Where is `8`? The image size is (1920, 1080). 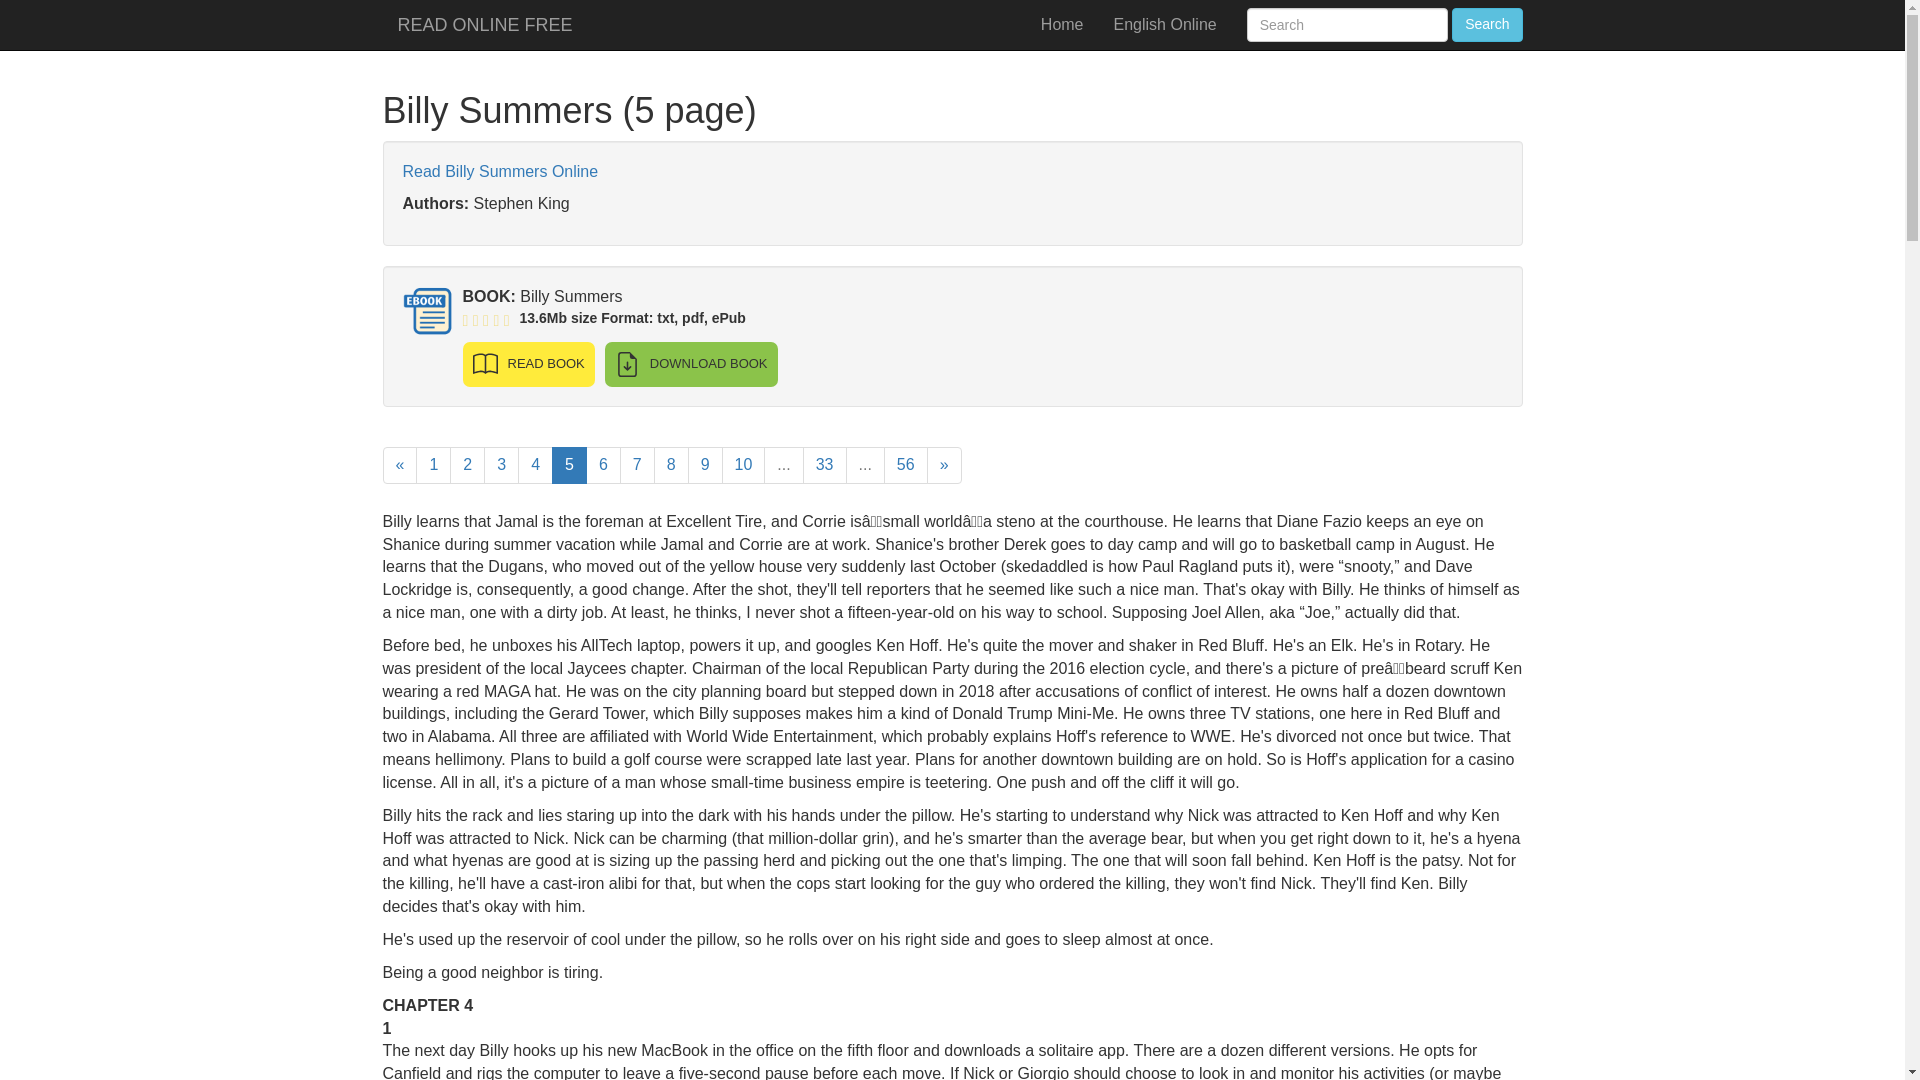
8 is located at coordinates (672, 465).